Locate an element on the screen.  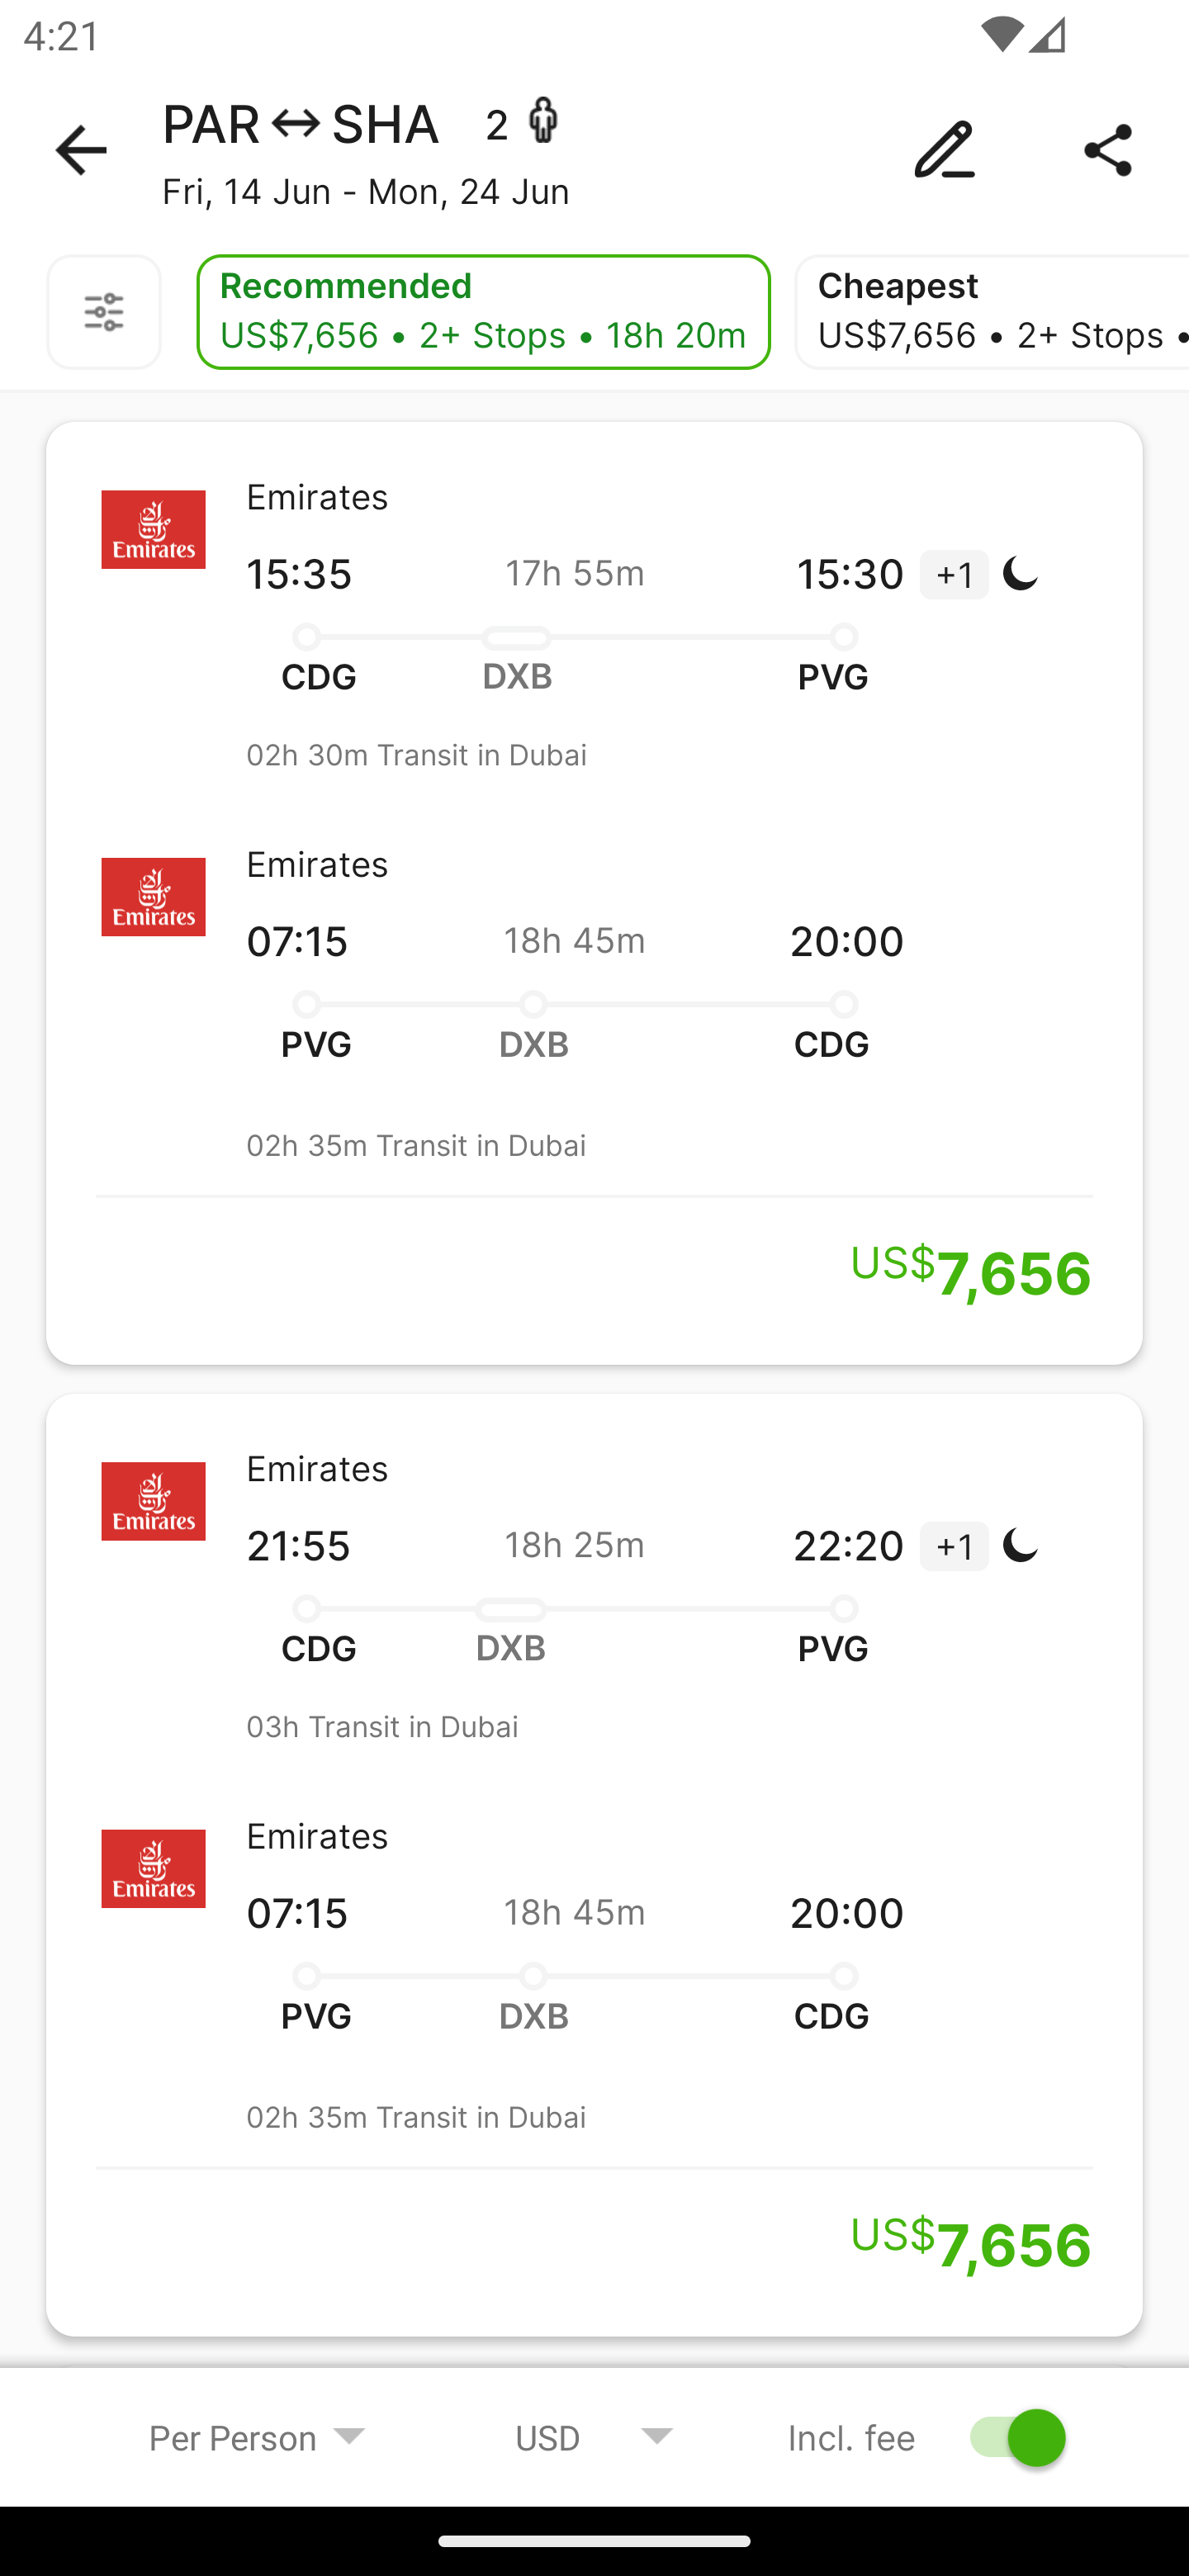
Recommended  US$7,656 • 2+ Stops • 18h 20m is located at coordinates (484, 312).